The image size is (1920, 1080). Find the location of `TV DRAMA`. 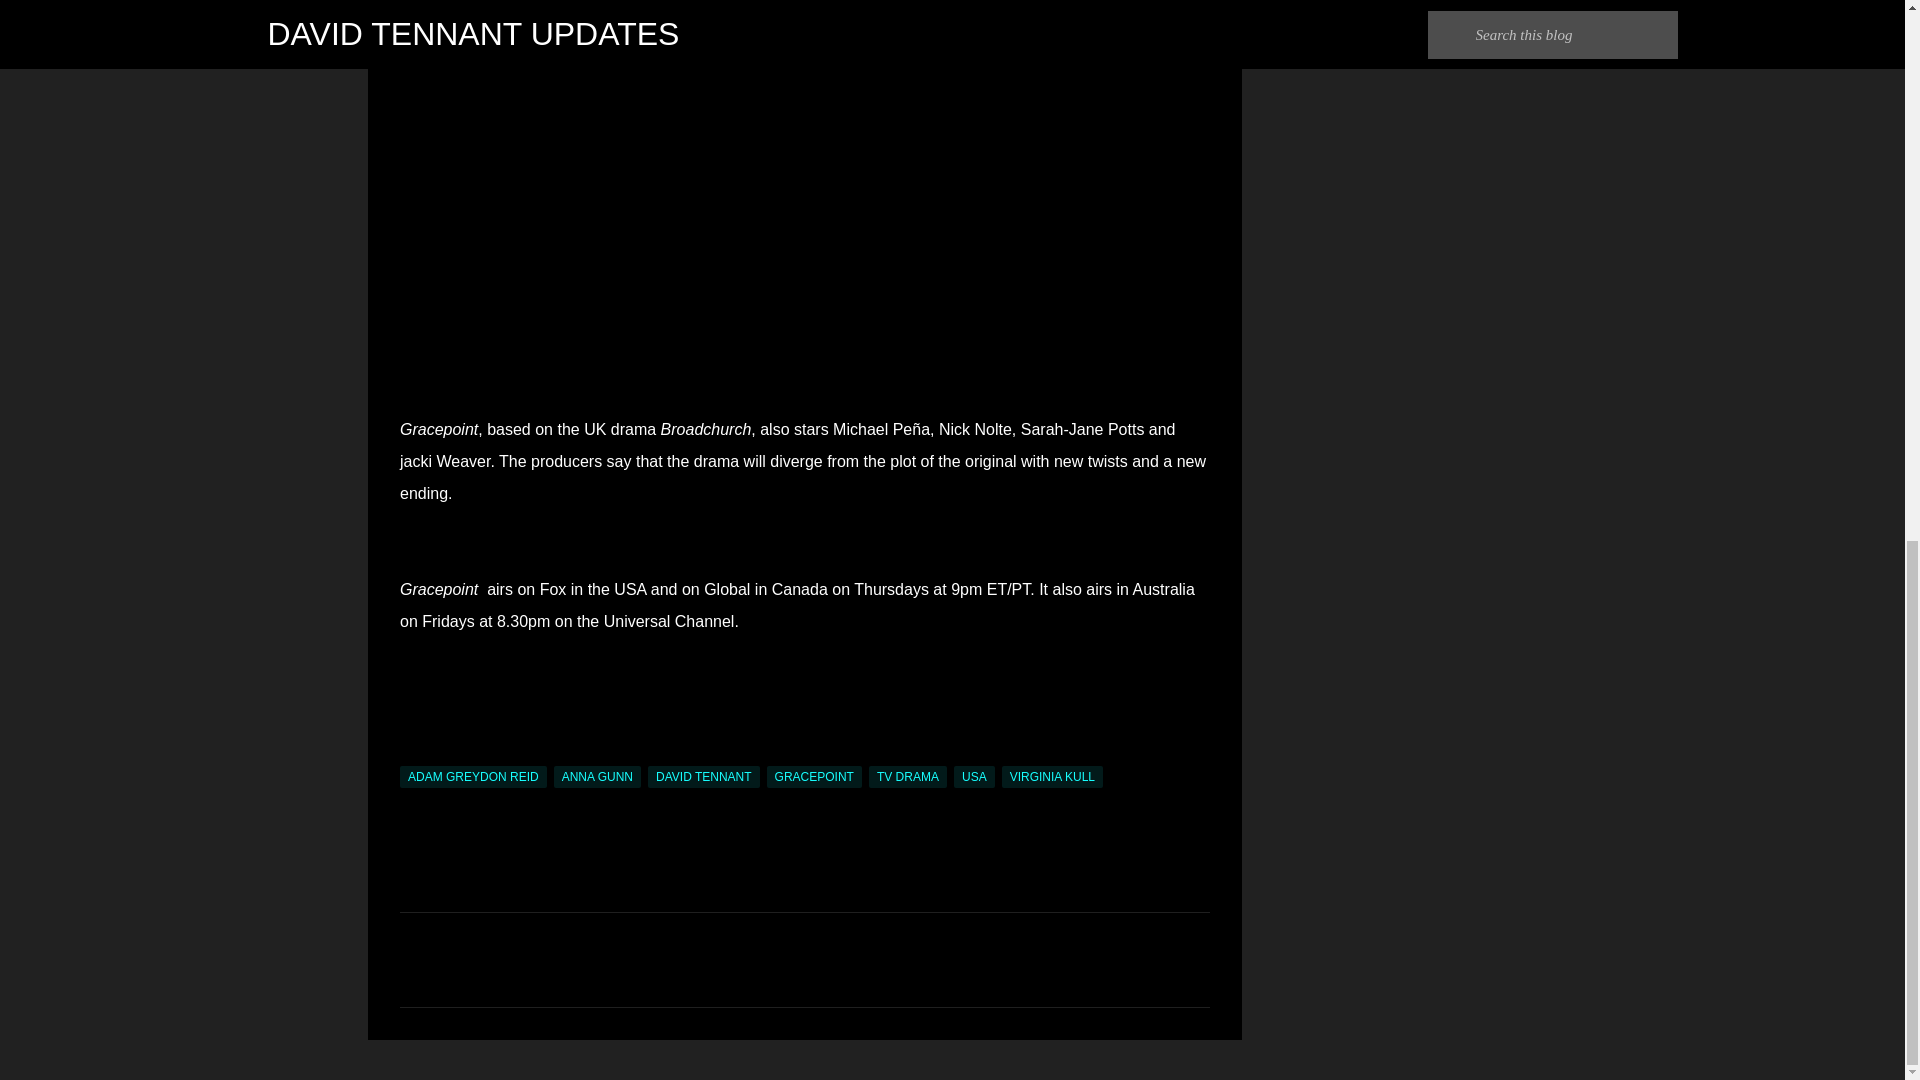

TV DRAMA is located at coordinates (908, 776).